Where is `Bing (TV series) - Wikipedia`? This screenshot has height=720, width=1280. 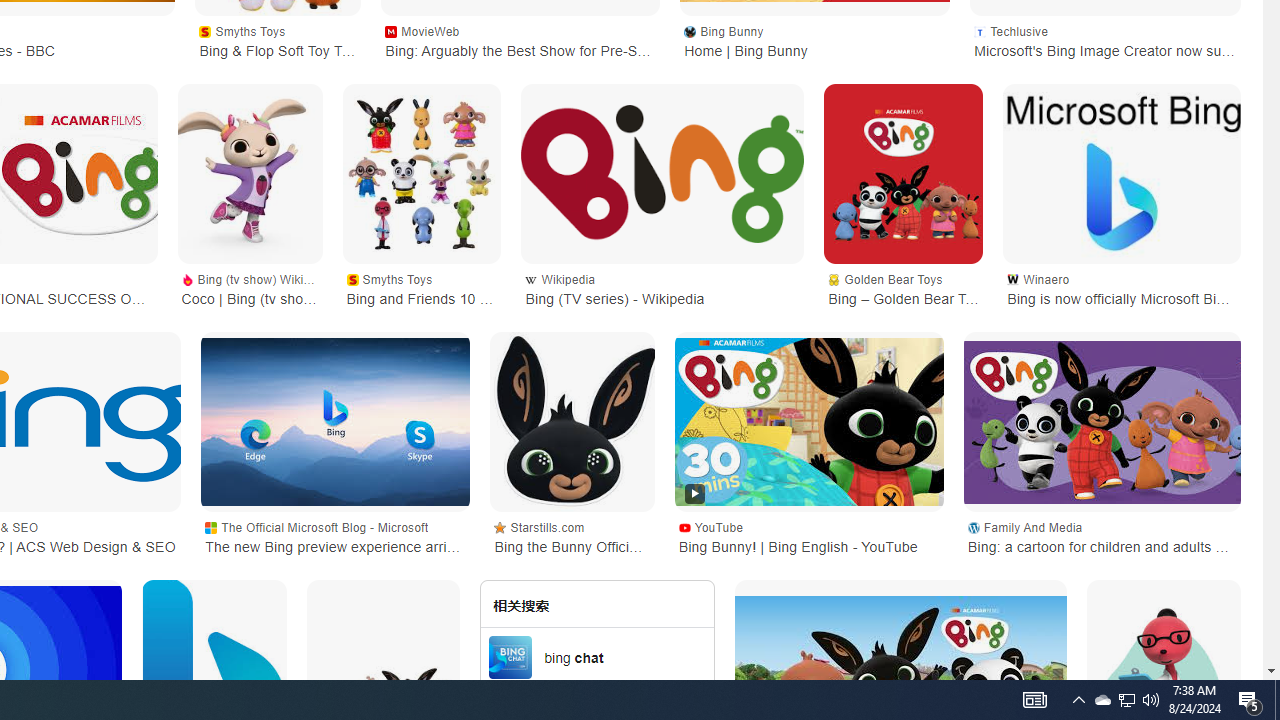 Bing (TV series) - Wikipedia is located at coordinates (662, 173).